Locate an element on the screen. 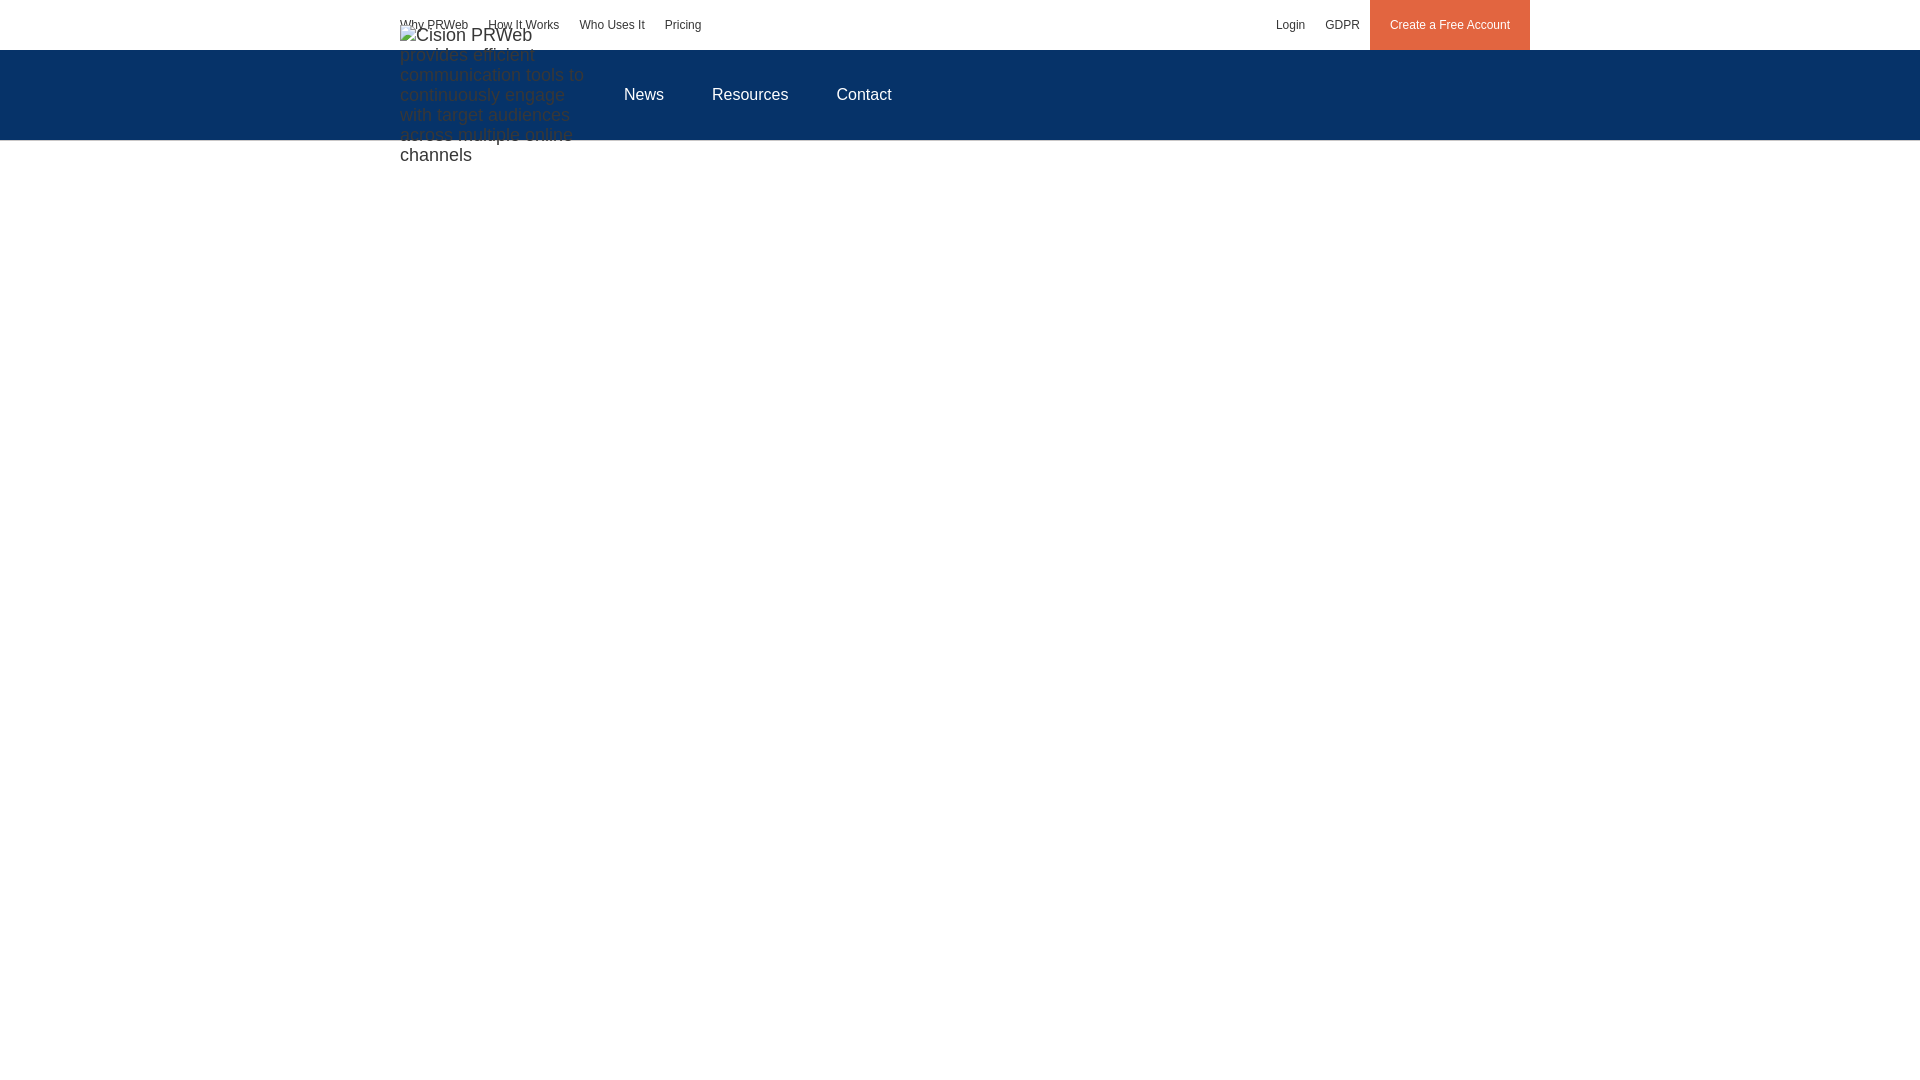  How It Works is located at coordinates (523, 24).